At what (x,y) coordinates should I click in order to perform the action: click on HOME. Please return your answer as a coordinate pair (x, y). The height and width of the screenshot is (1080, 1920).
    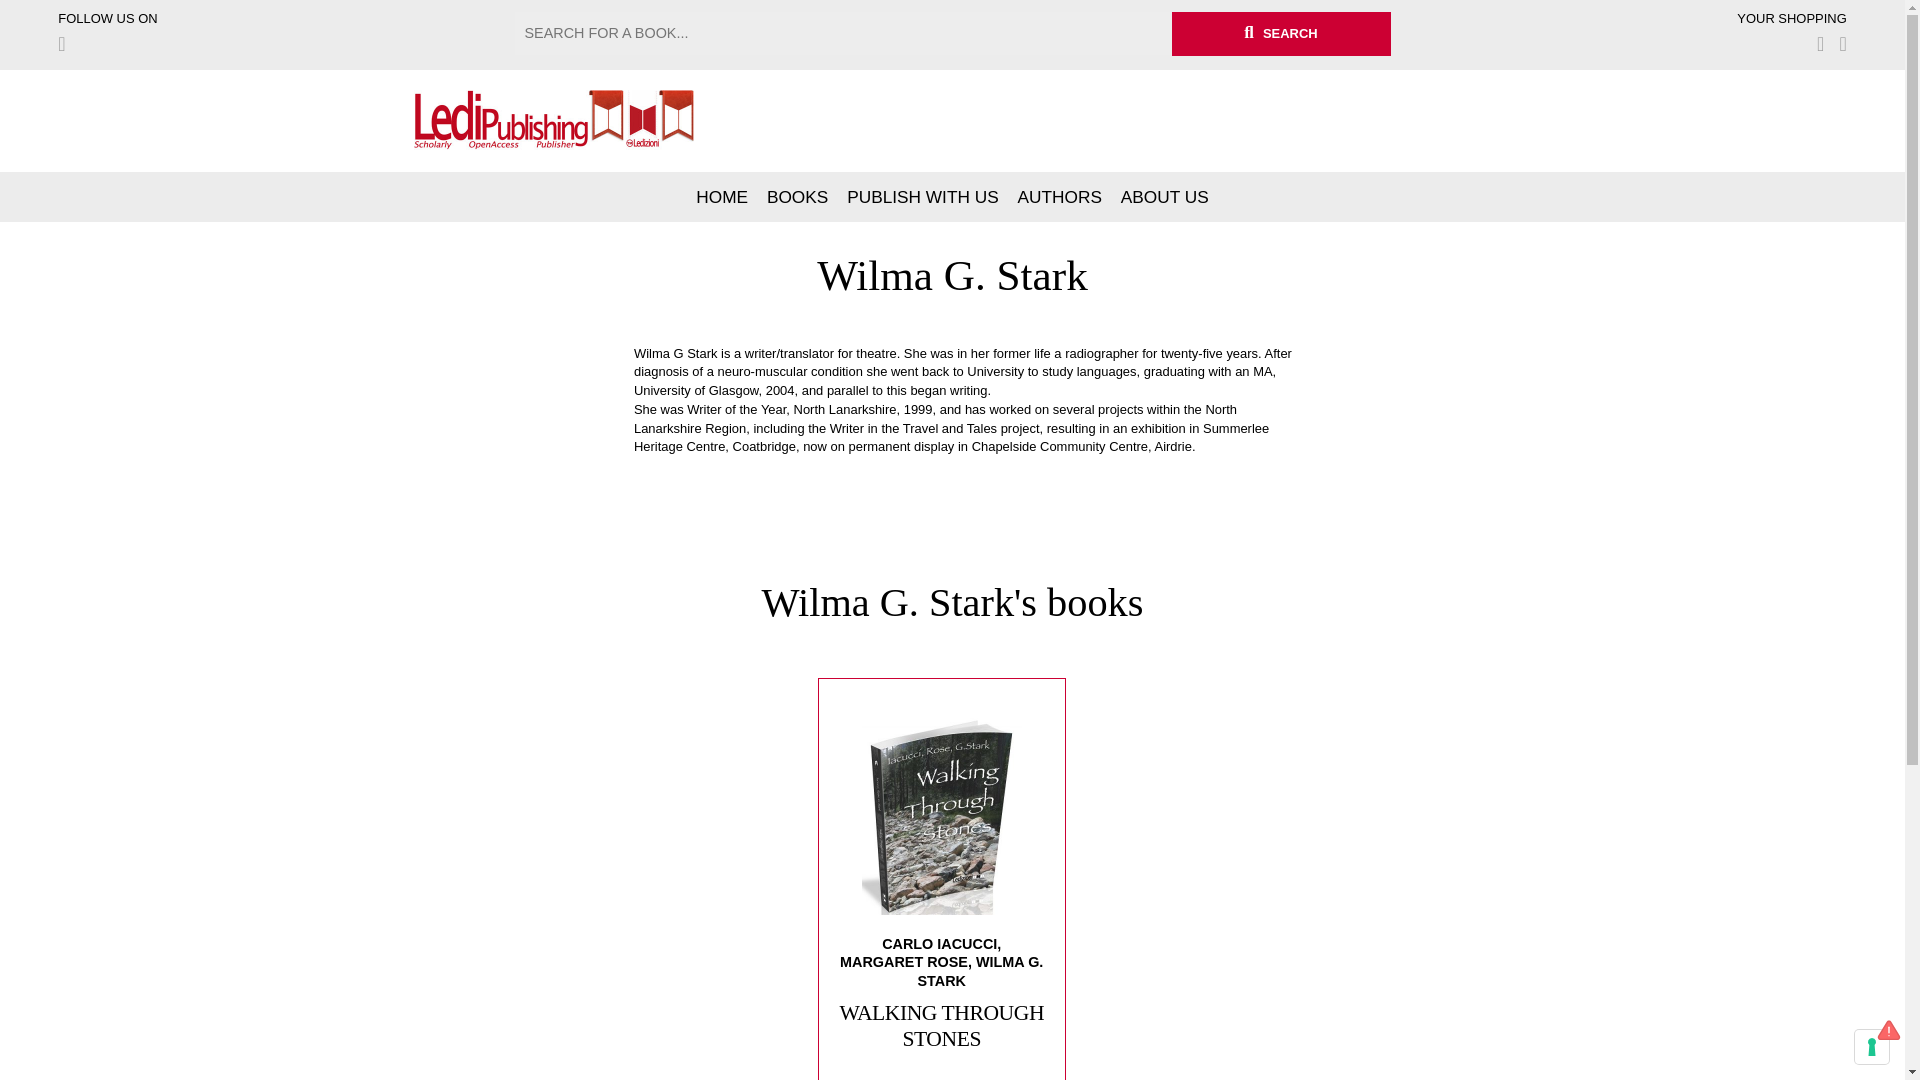
    Looking at the image, I should click on (722, 196).